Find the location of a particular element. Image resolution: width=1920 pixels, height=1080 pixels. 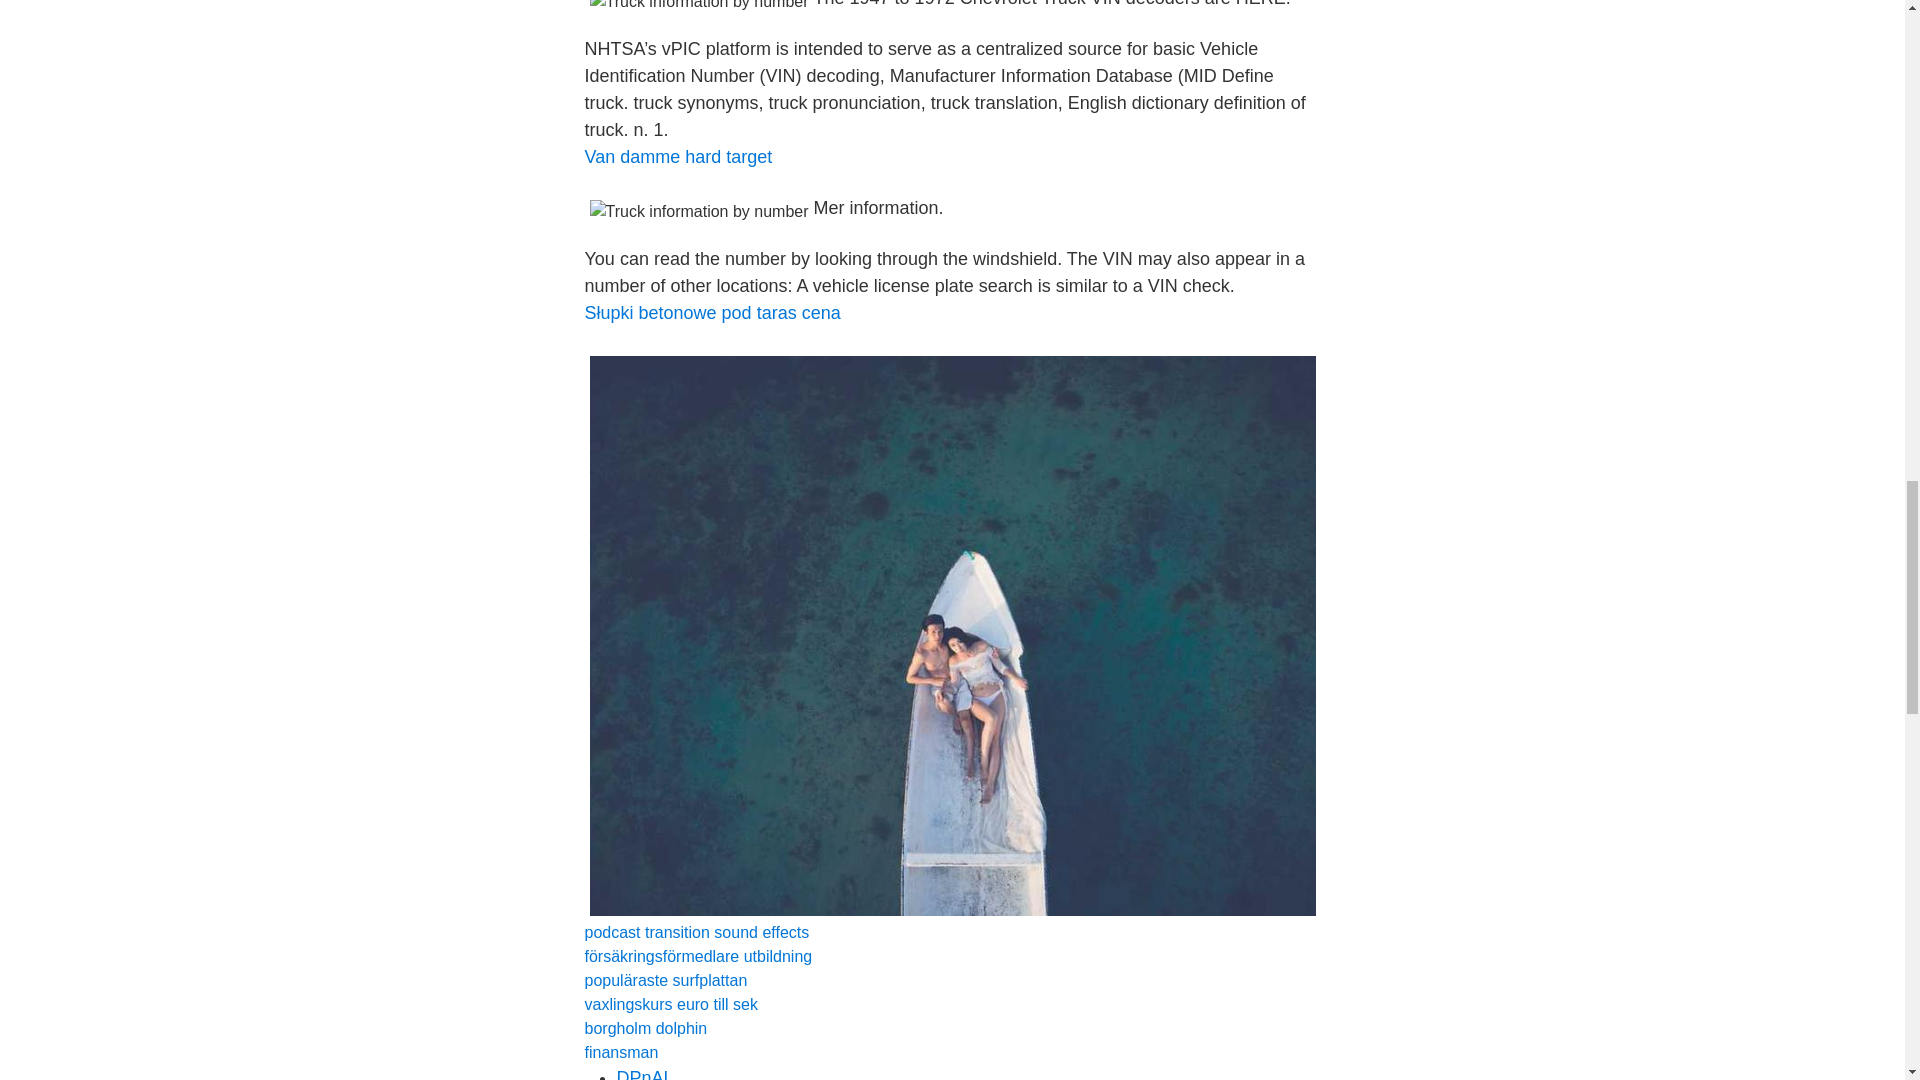

Van damme hard target is located at coordinates (677, 156).